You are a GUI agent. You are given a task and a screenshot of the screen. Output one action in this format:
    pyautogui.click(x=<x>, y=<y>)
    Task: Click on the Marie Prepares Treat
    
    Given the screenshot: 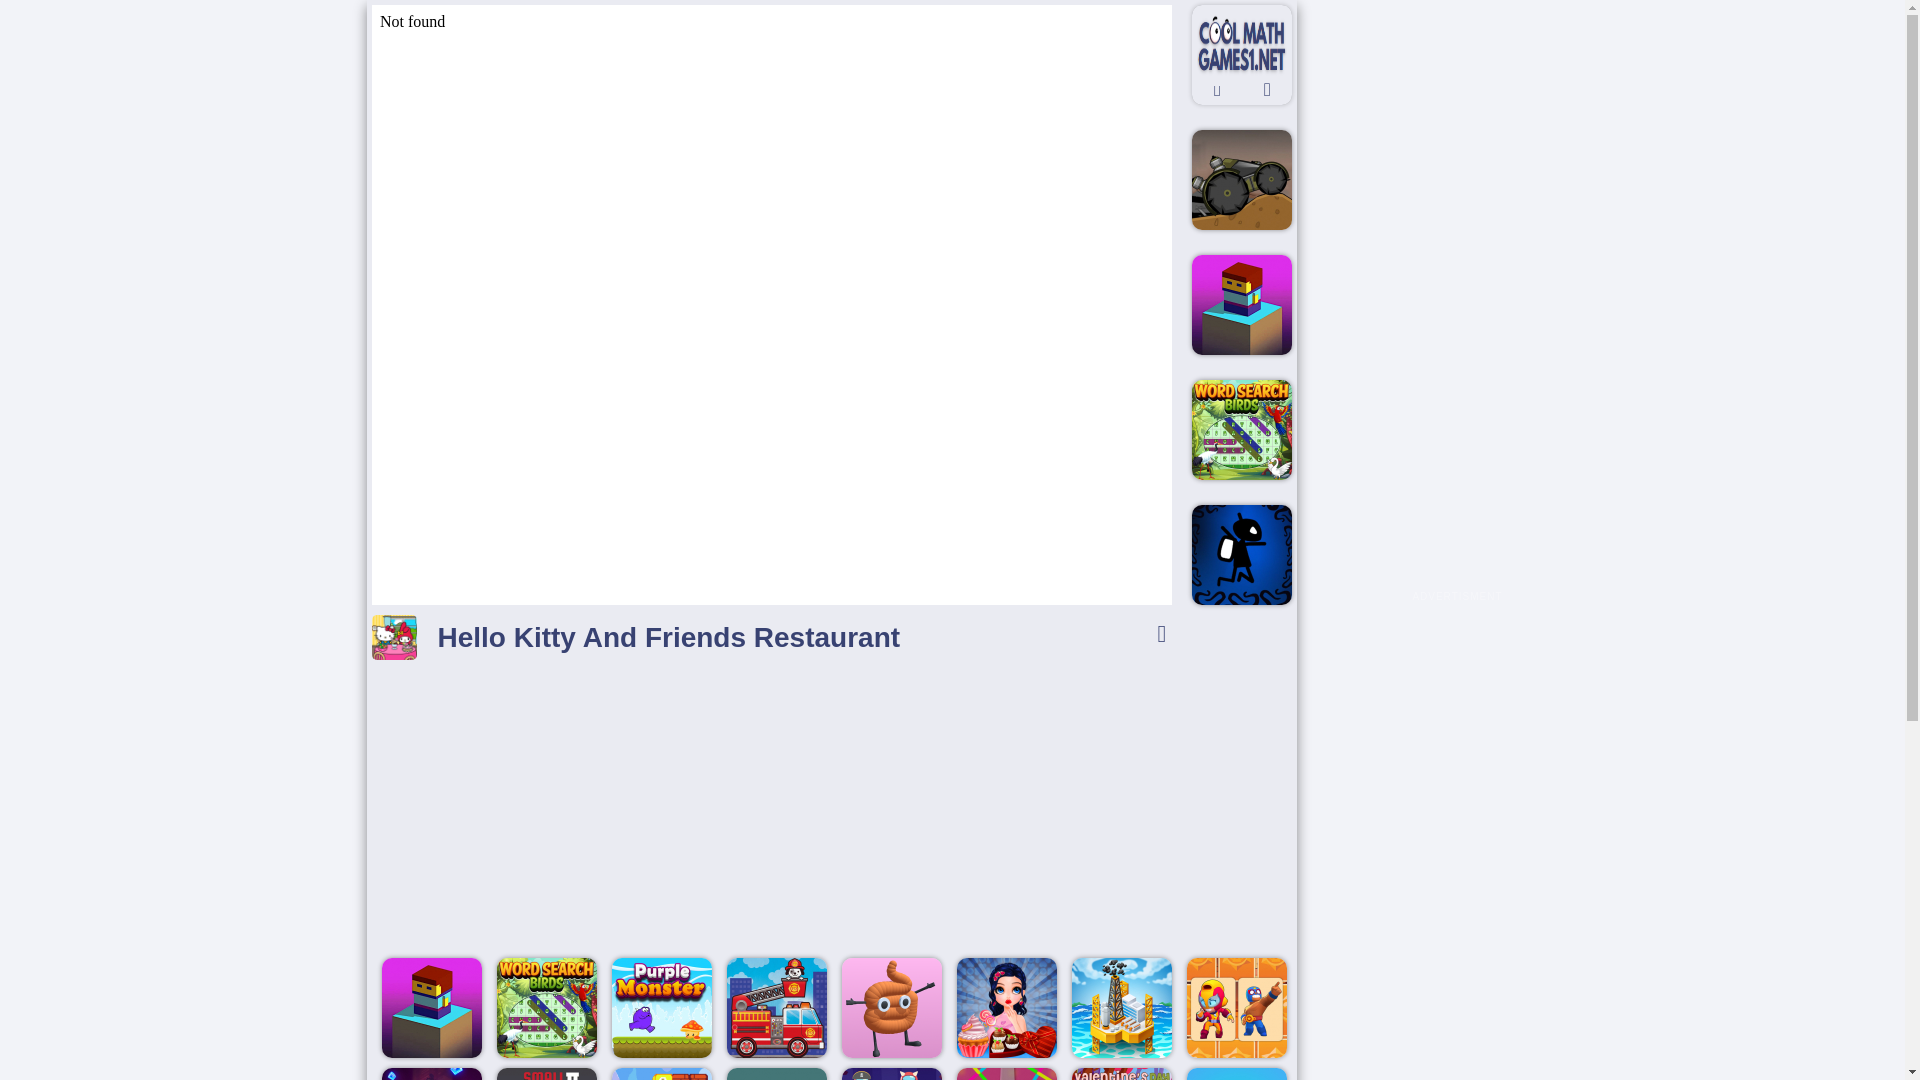 What is the action you would take?
    pyautogui.click(x=1006, y=1008)
    